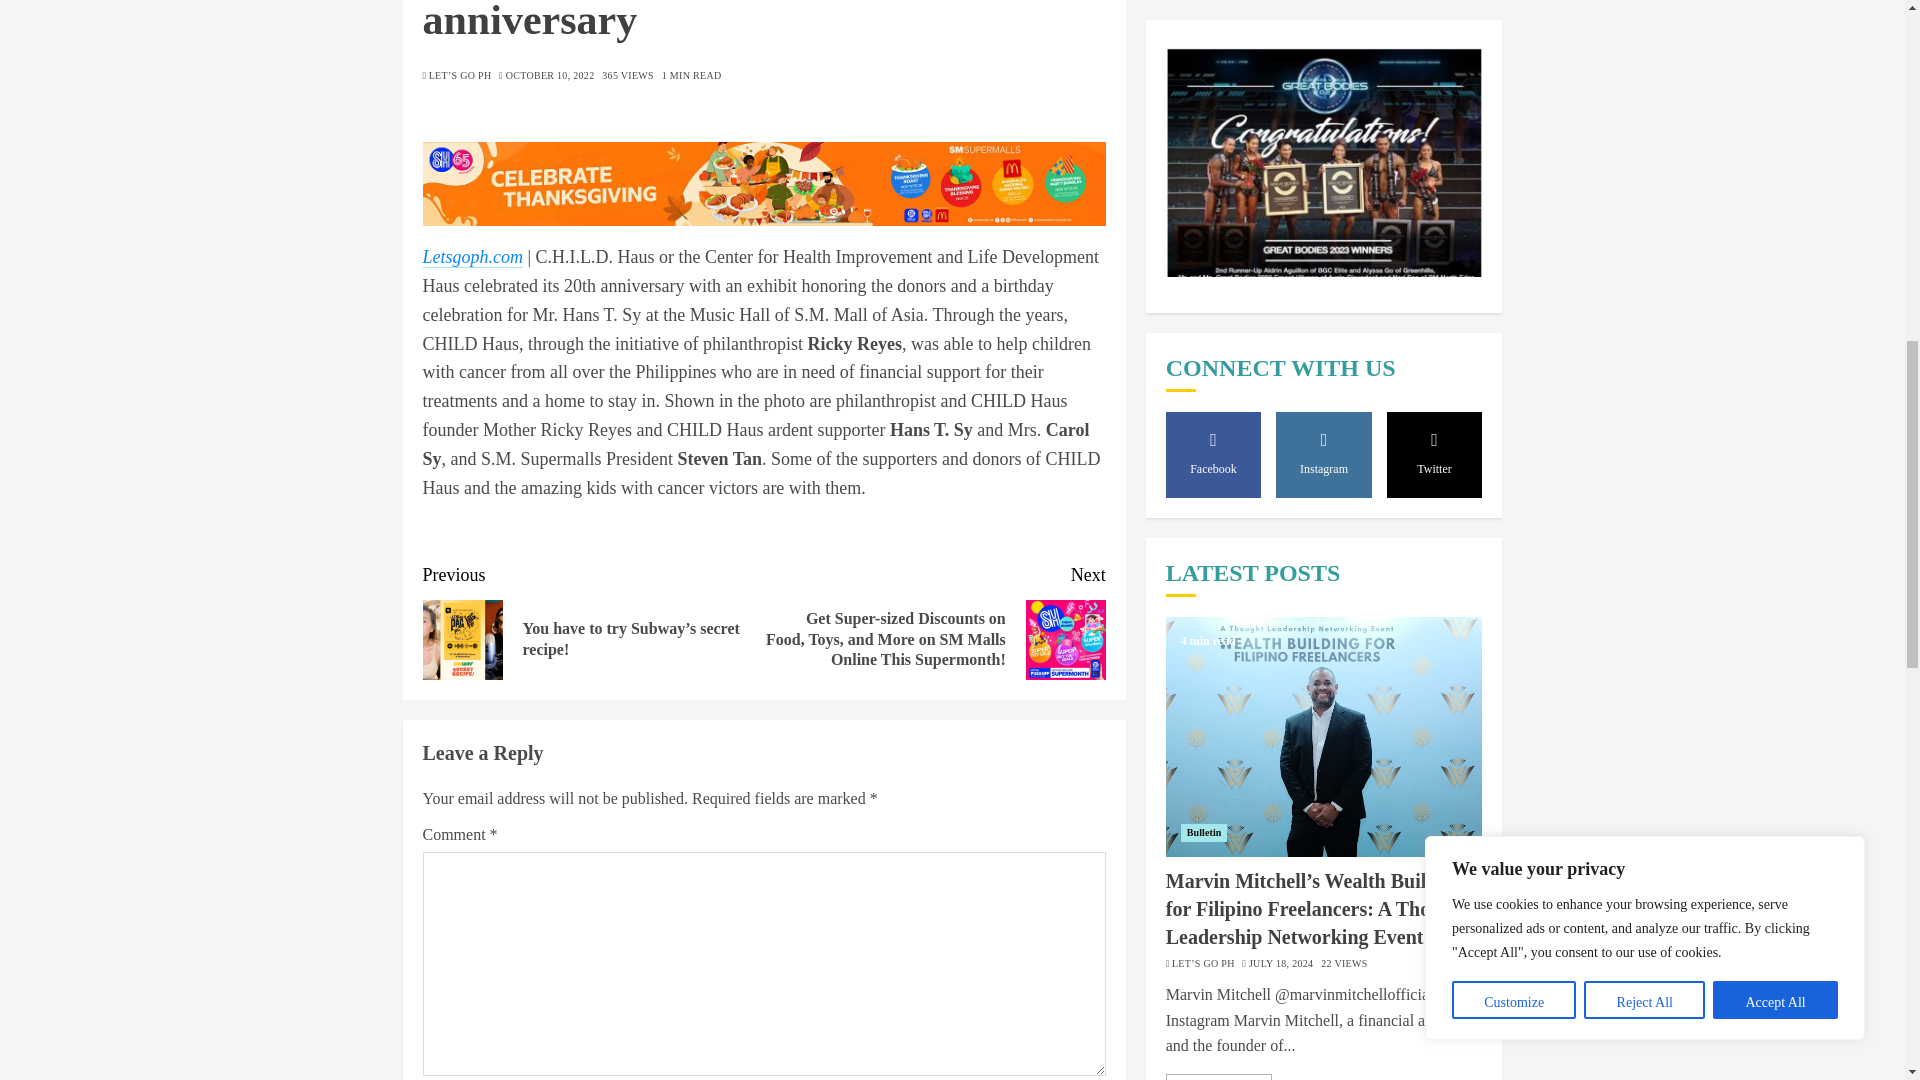  I want to click on OCTOBER 10, 2022, so click(550, 76).